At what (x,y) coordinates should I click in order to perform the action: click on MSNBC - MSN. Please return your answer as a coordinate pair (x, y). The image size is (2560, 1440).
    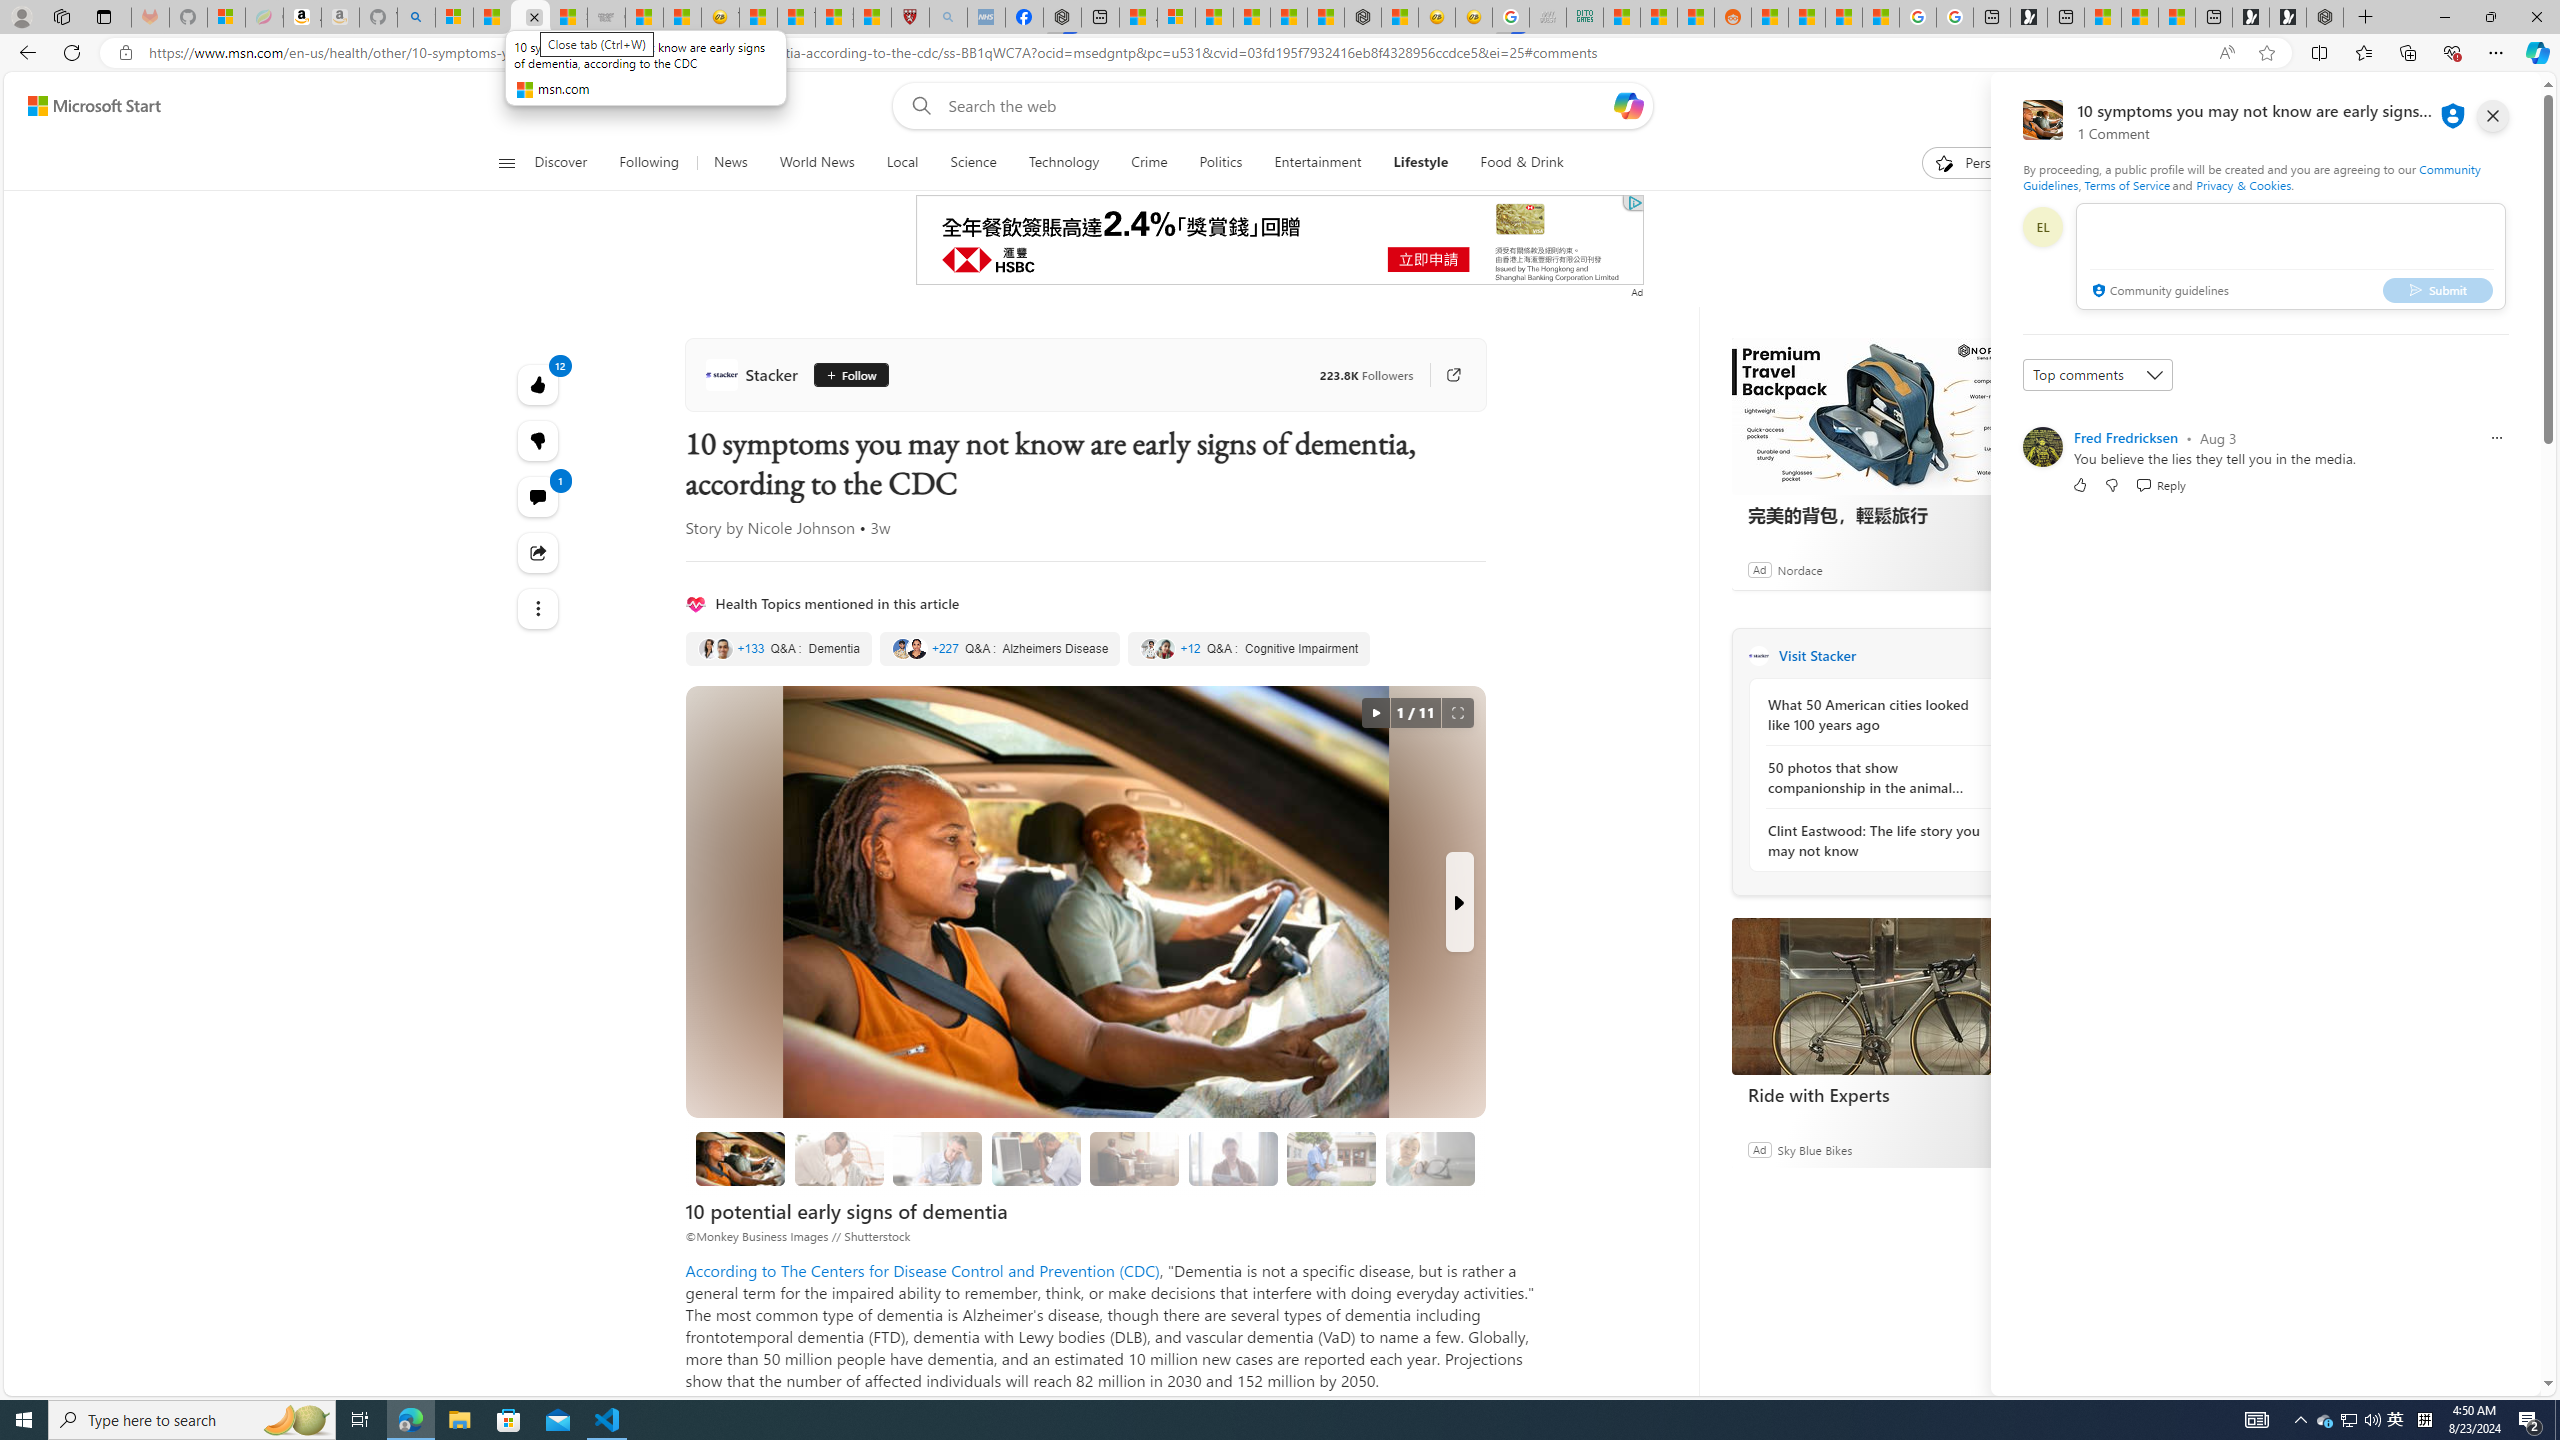
    Looking at the image, I should click on (1621, 17).